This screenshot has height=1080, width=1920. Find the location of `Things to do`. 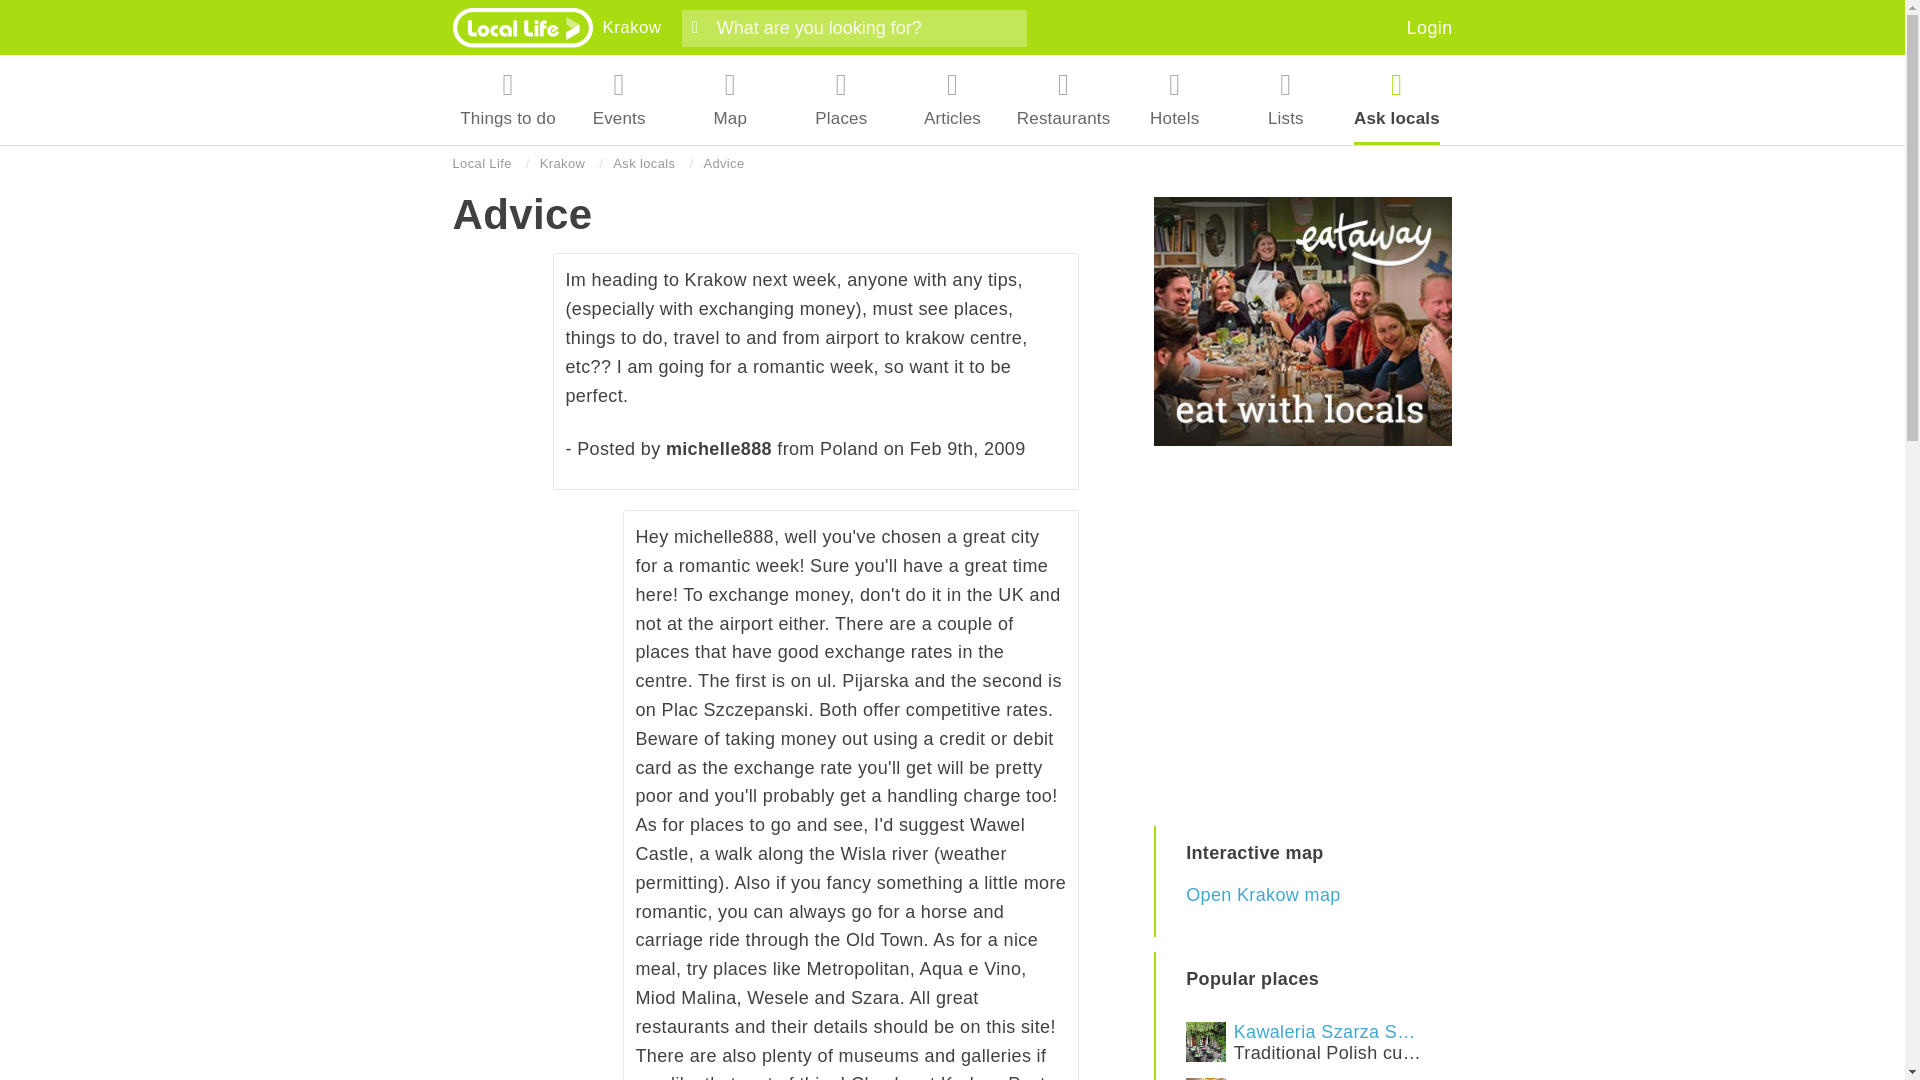

Things to do is located at coordinates (562, 164).